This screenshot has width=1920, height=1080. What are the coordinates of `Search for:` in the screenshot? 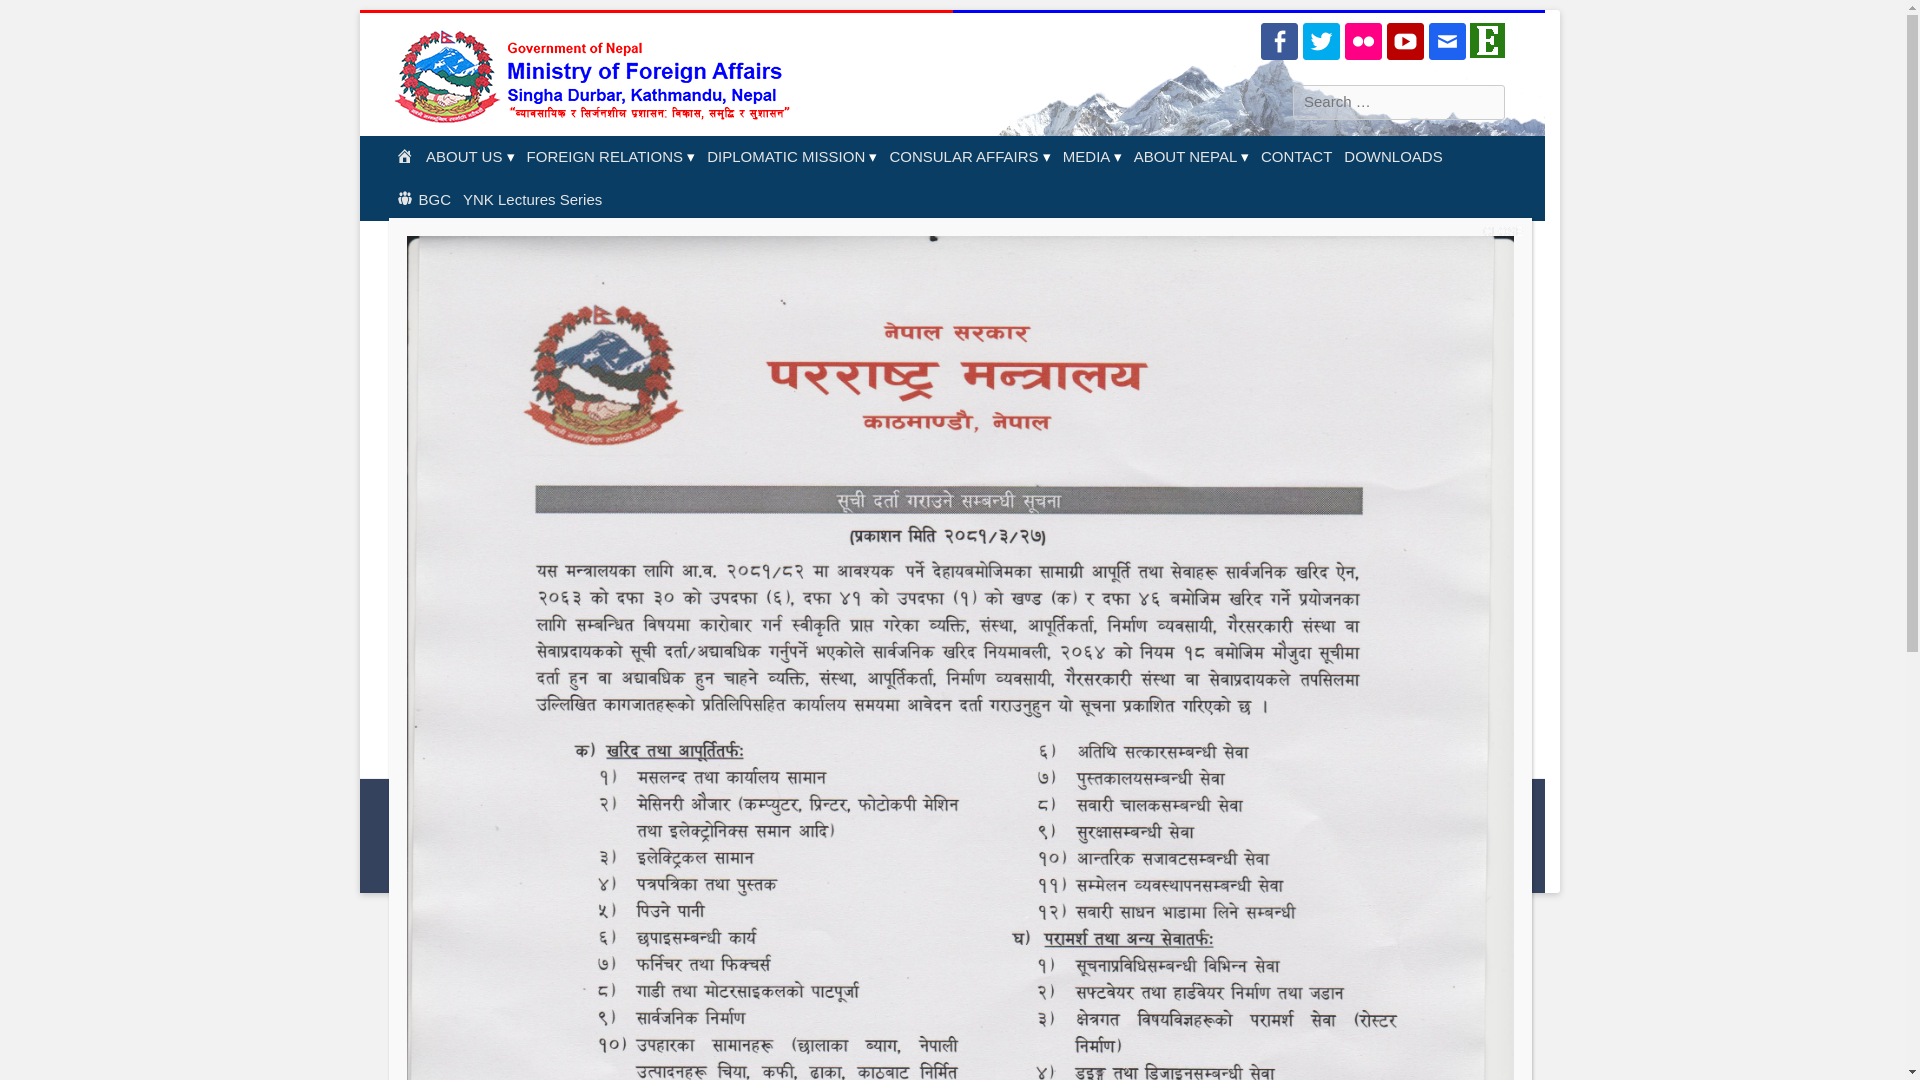 It's located at (1398, 102).